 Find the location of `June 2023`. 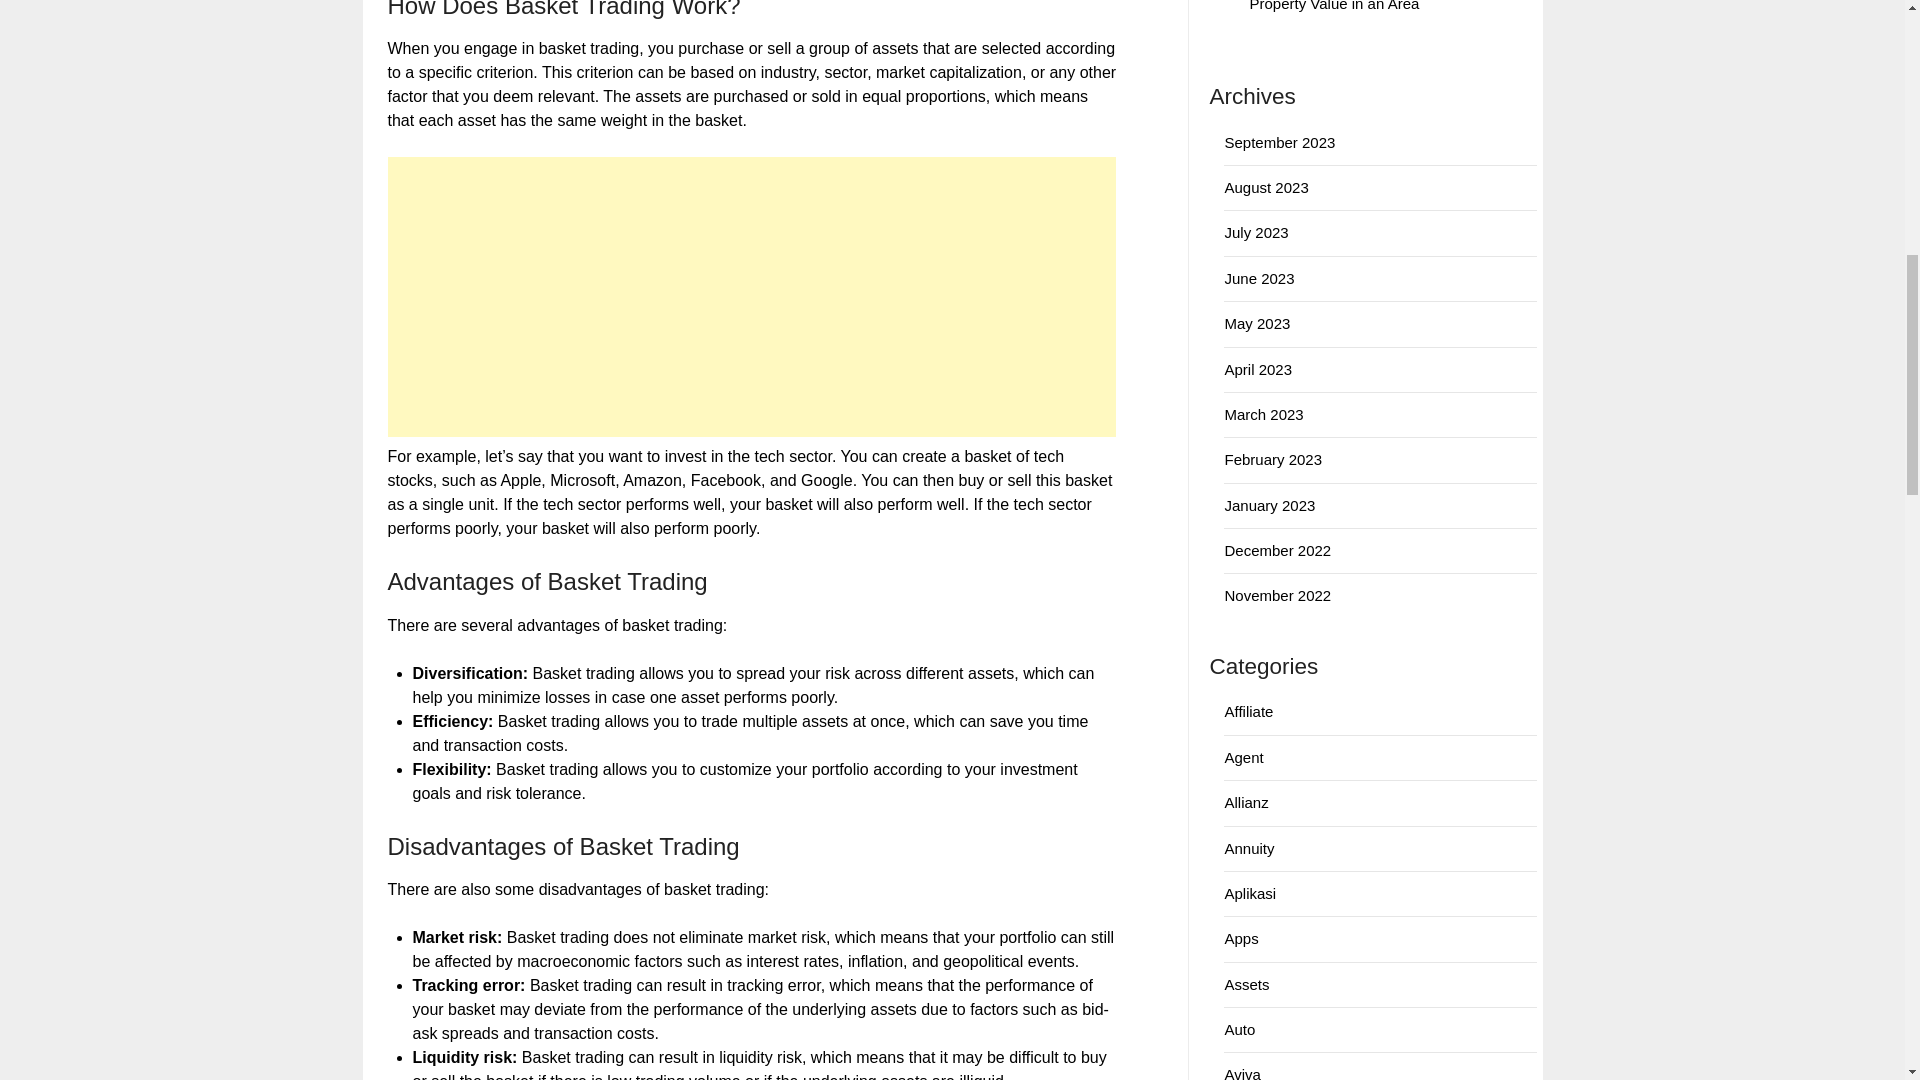

June 2023 is located at coordinates (1259, 278).